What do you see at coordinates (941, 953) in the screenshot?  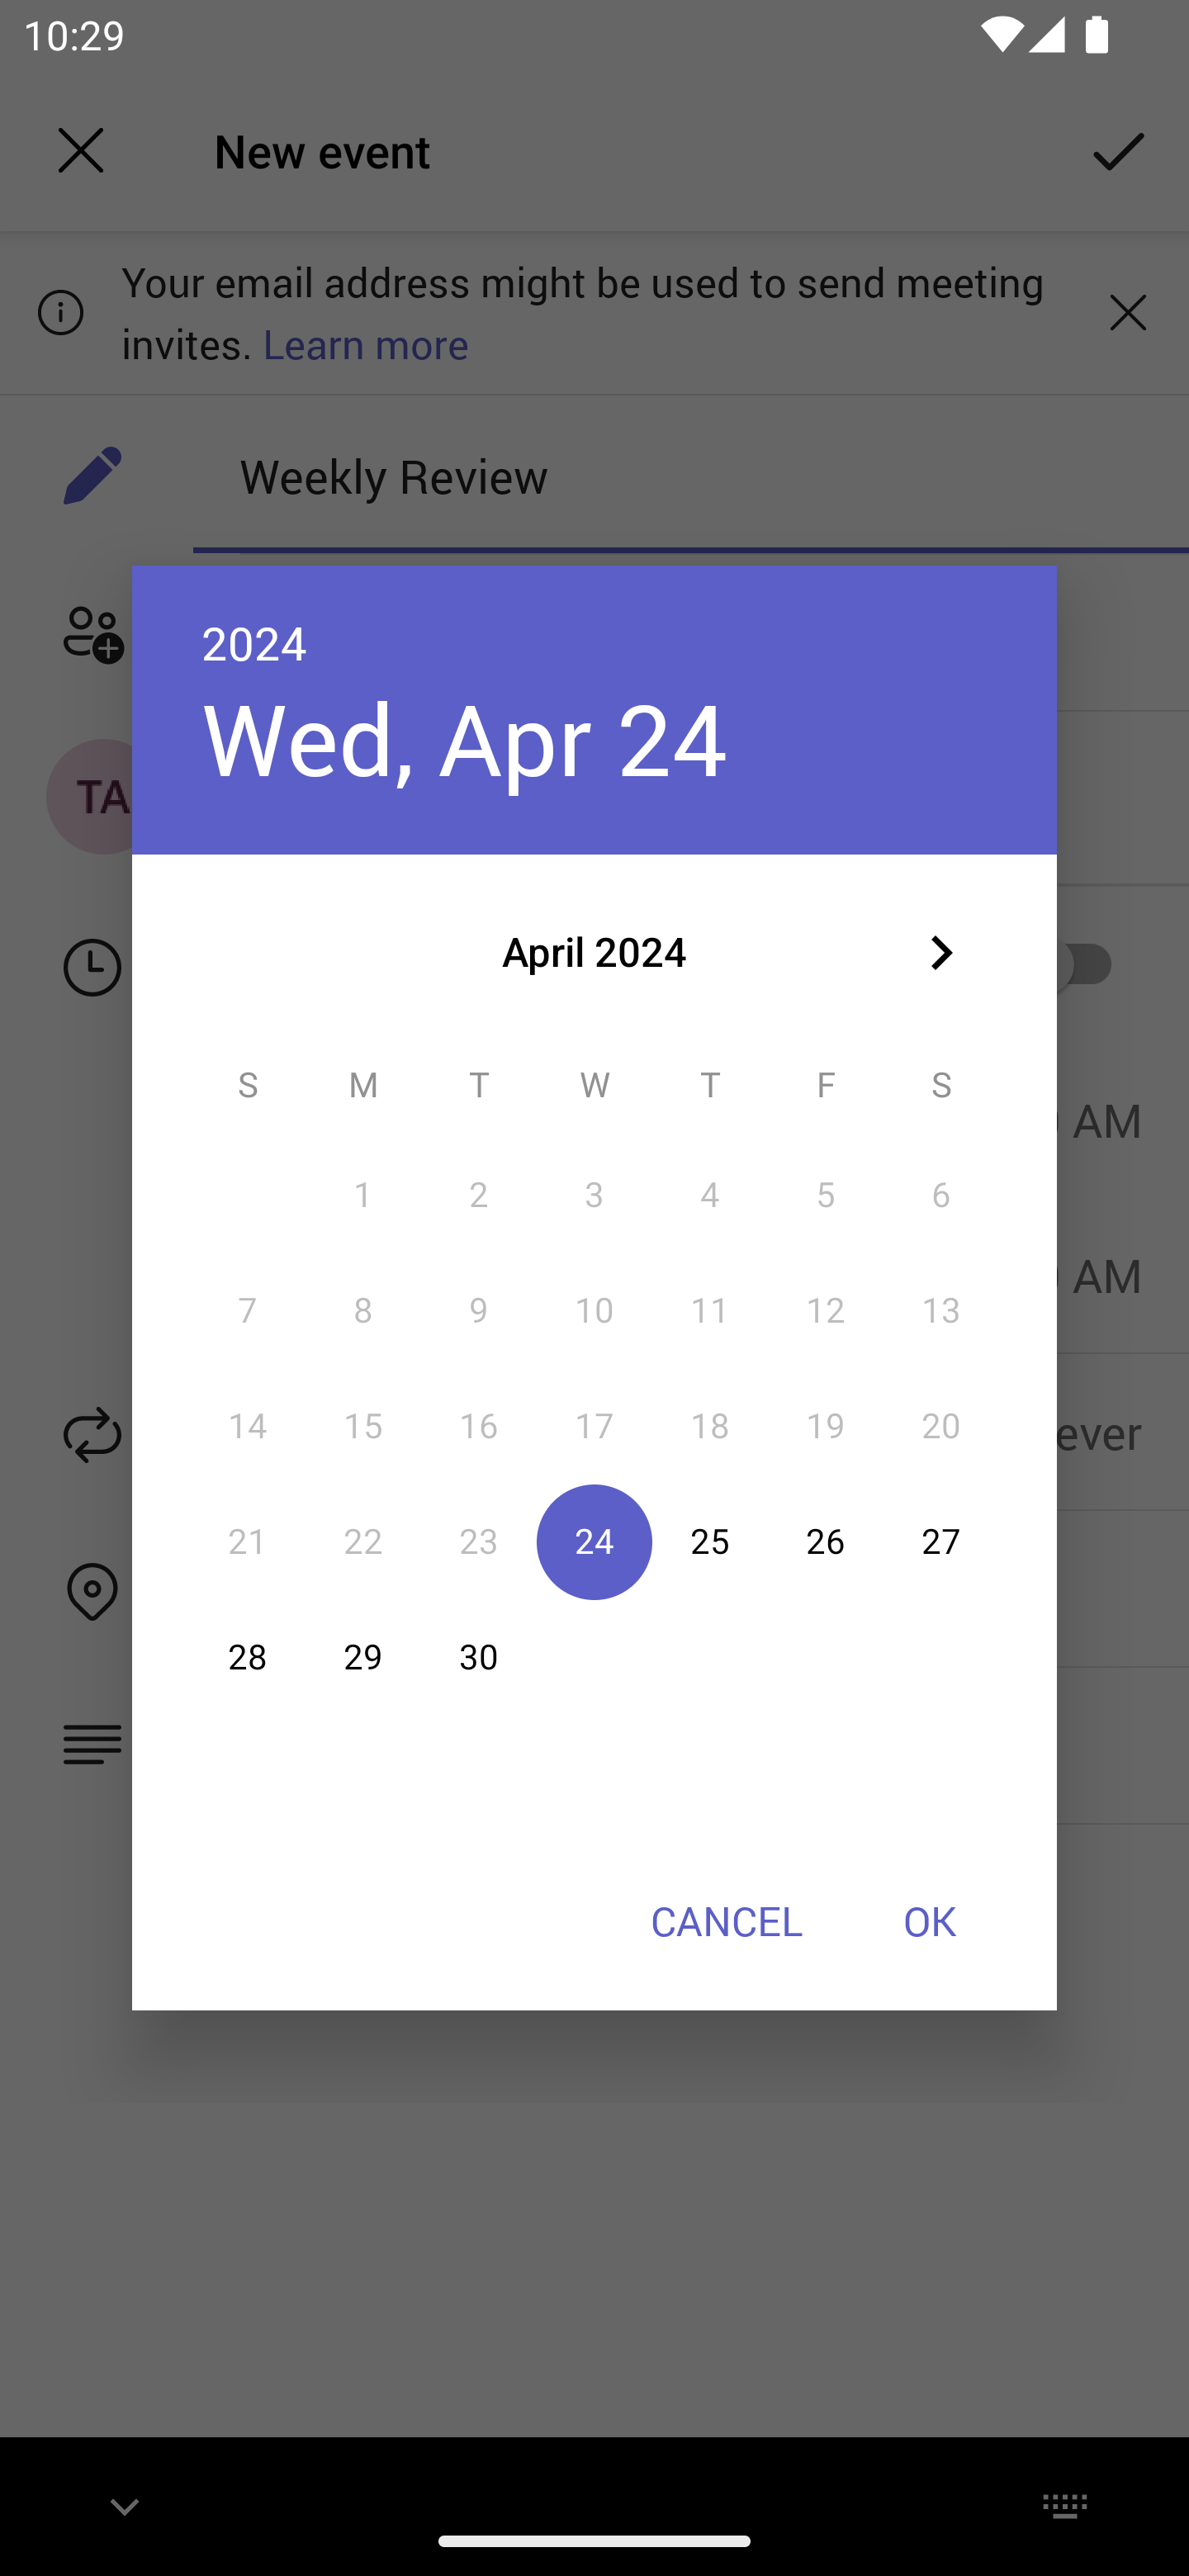 I see `Next month` at bounding box center [941, 953].